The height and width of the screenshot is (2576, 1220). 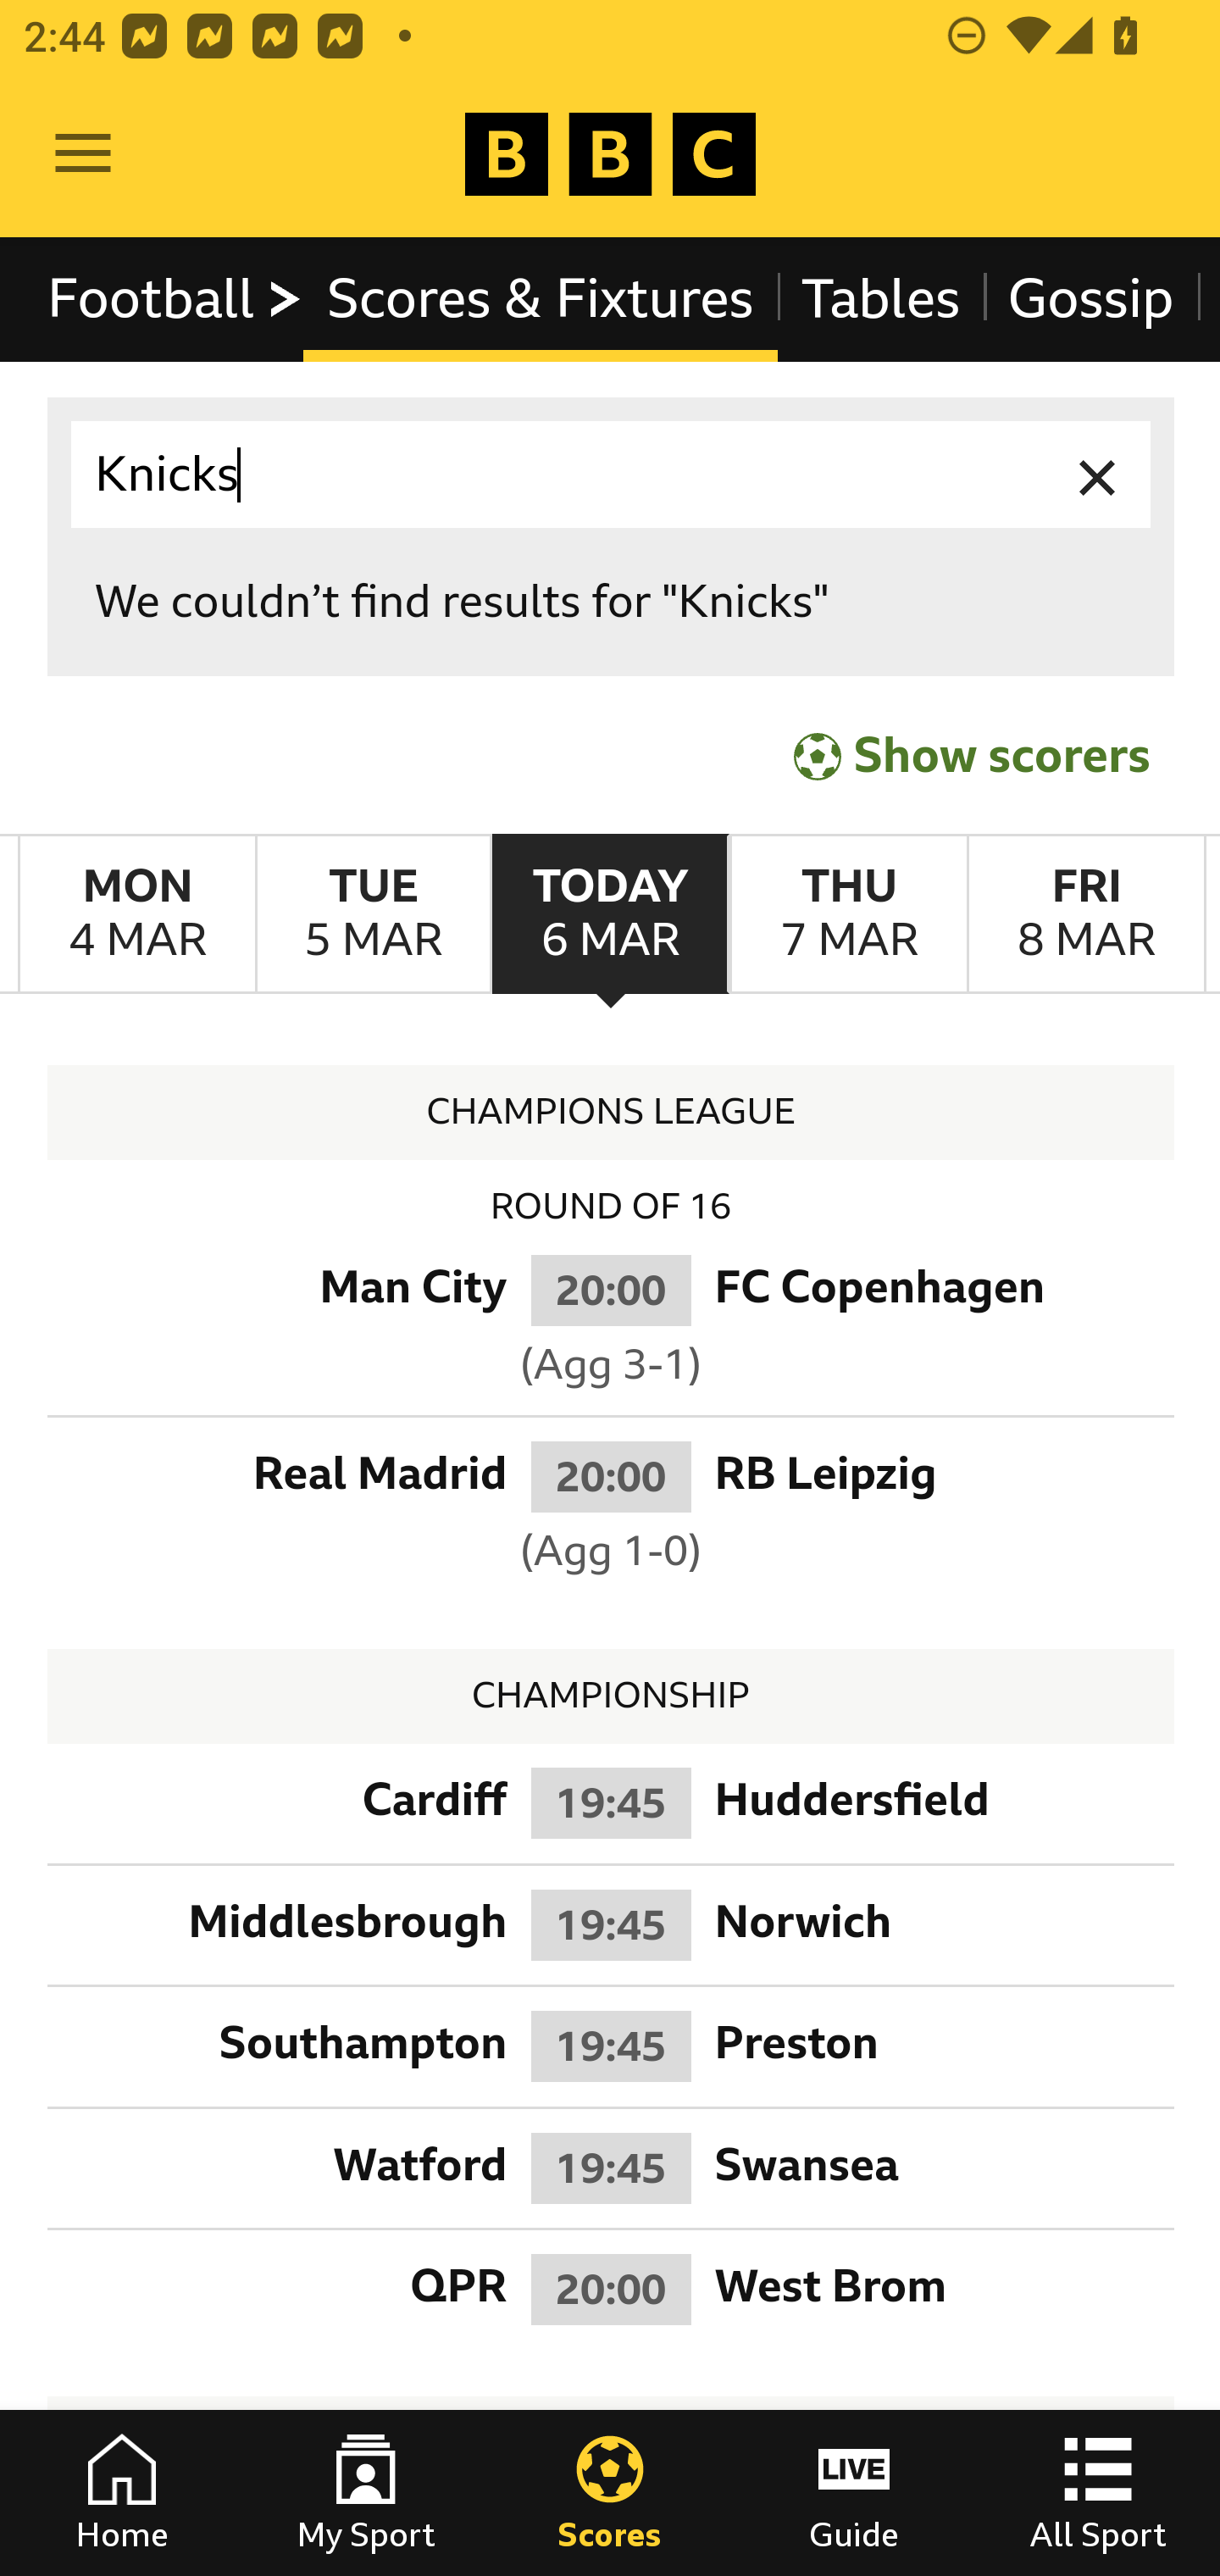 I want to click on All Sport, so click(x=1098, y=2493).